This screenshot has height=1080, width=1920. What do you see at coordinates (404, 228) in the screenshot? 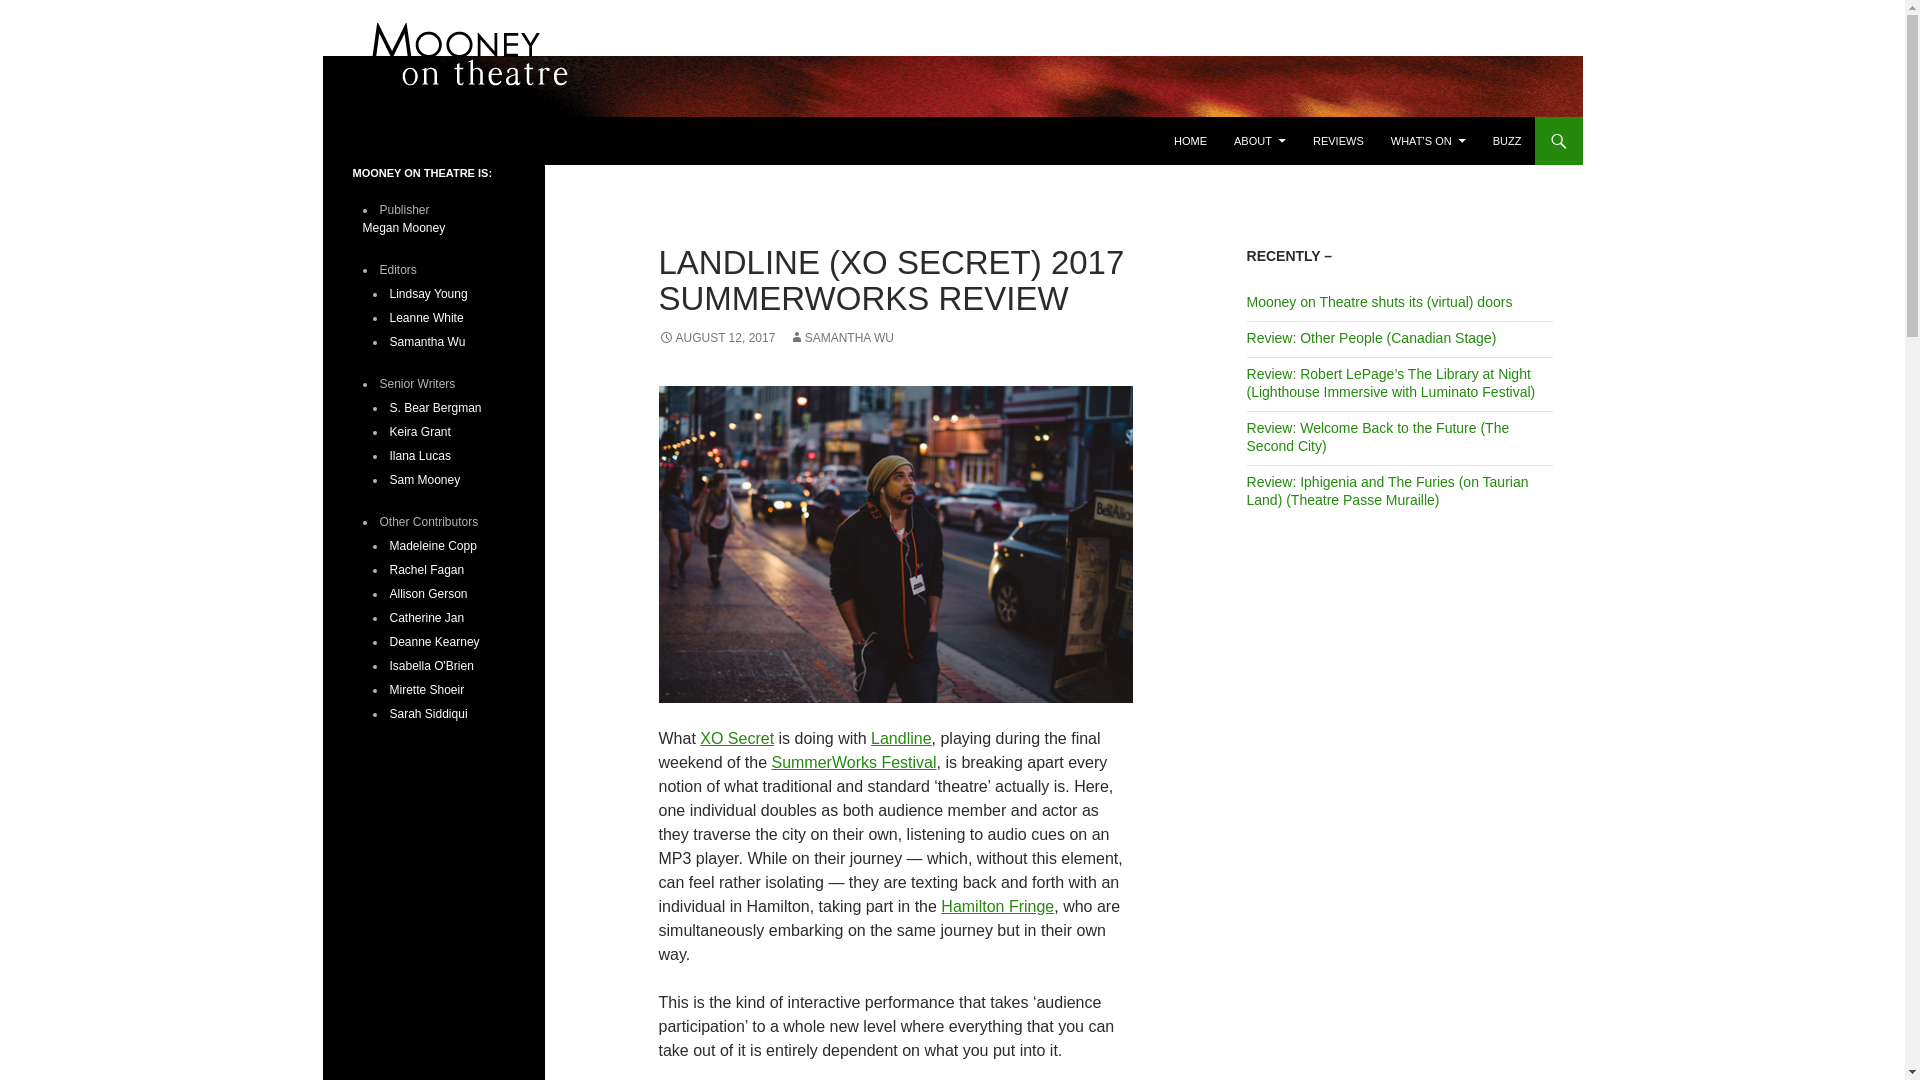
I see `Megan Mooney` at bounding box center [404, 228].